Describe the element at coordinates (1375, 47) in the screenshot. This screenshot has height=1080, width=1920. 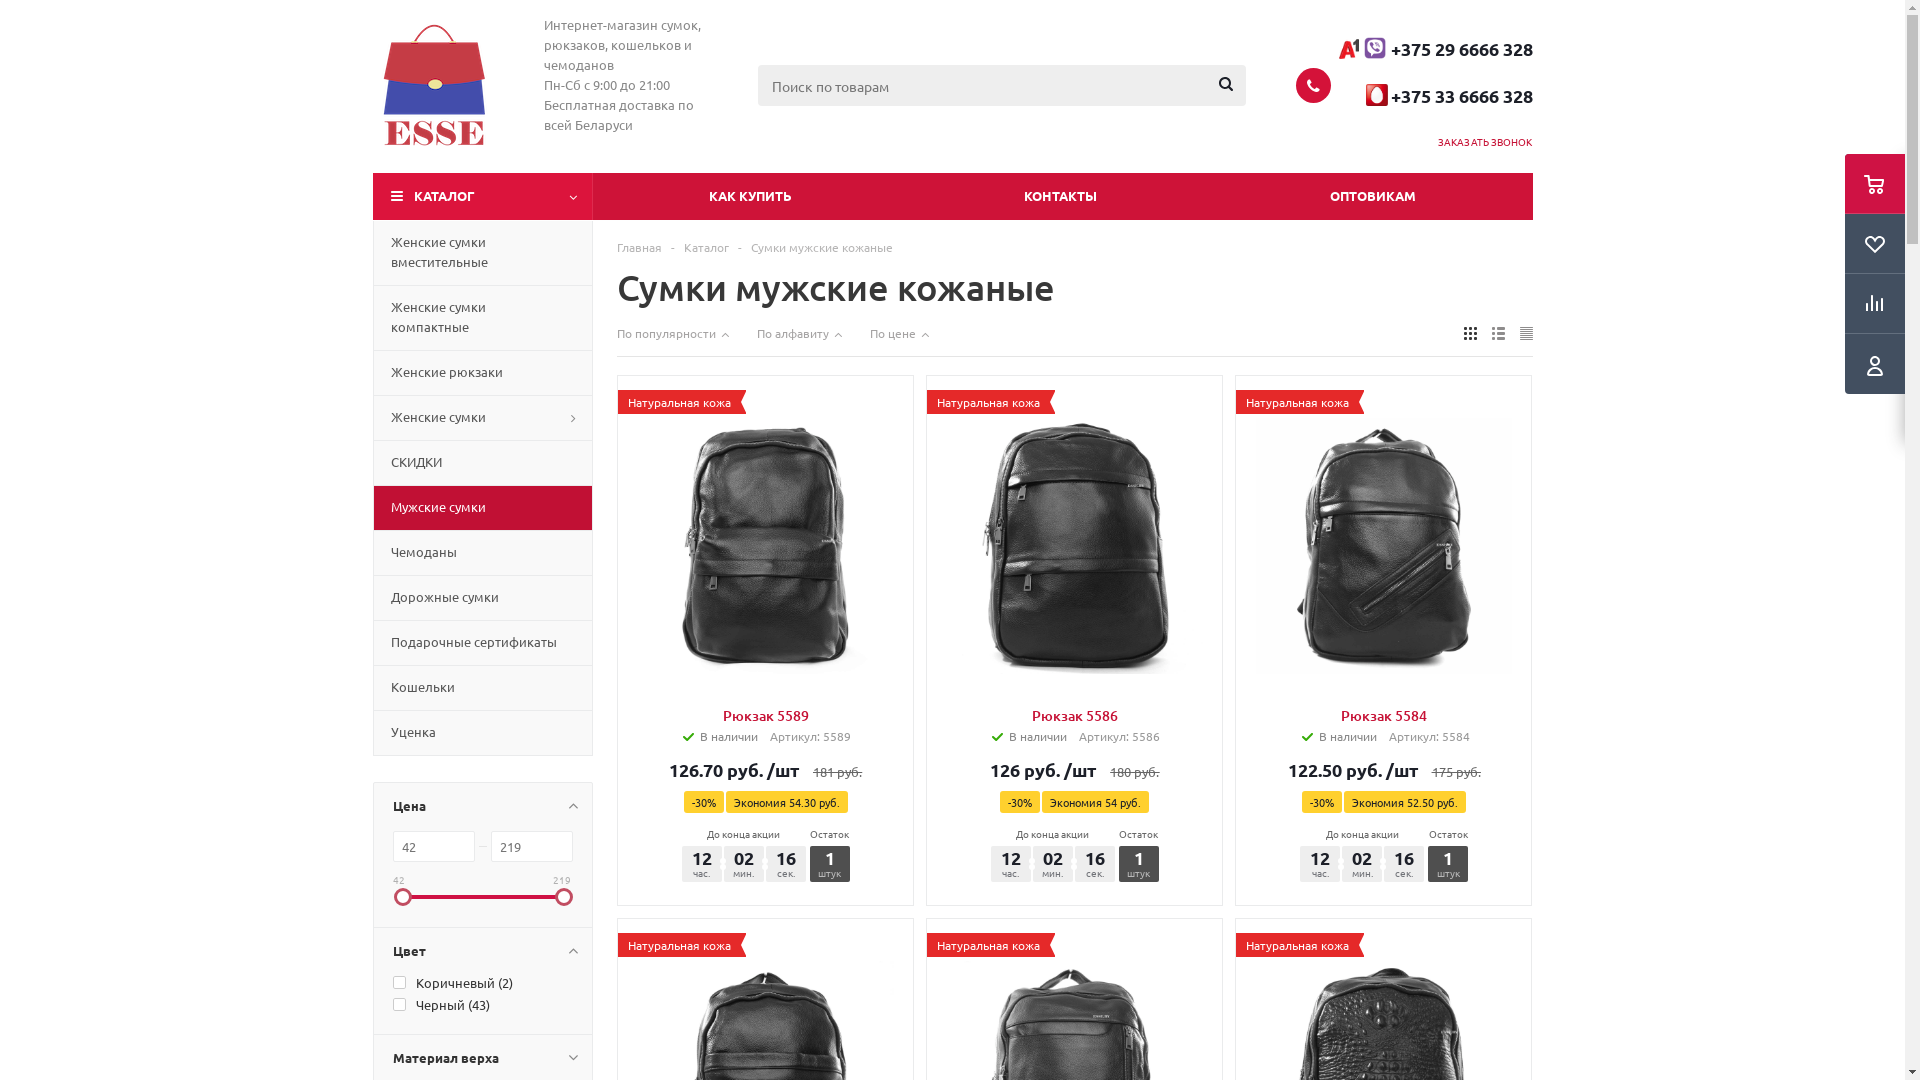
I see `viber-logo-compstart.png` at that location.